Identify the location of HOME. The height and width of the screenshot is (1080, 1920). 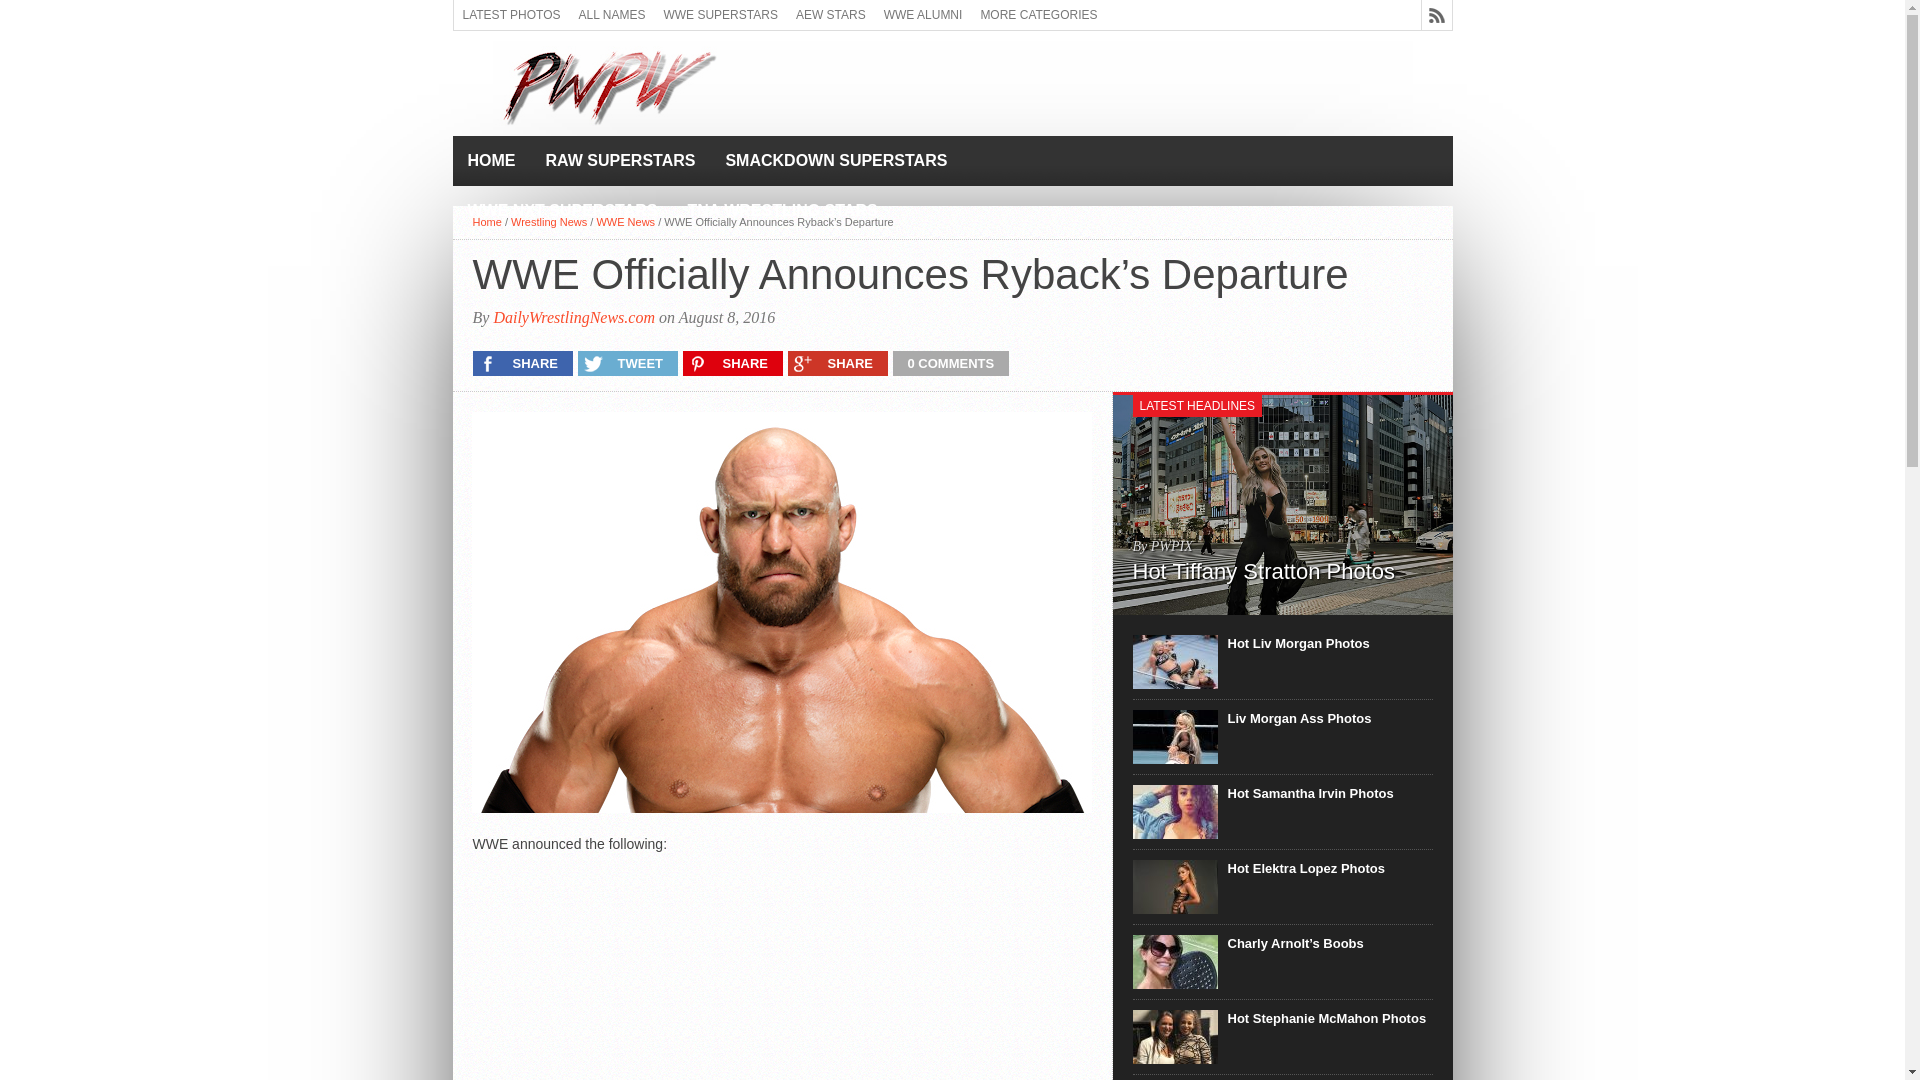
(490, 160).